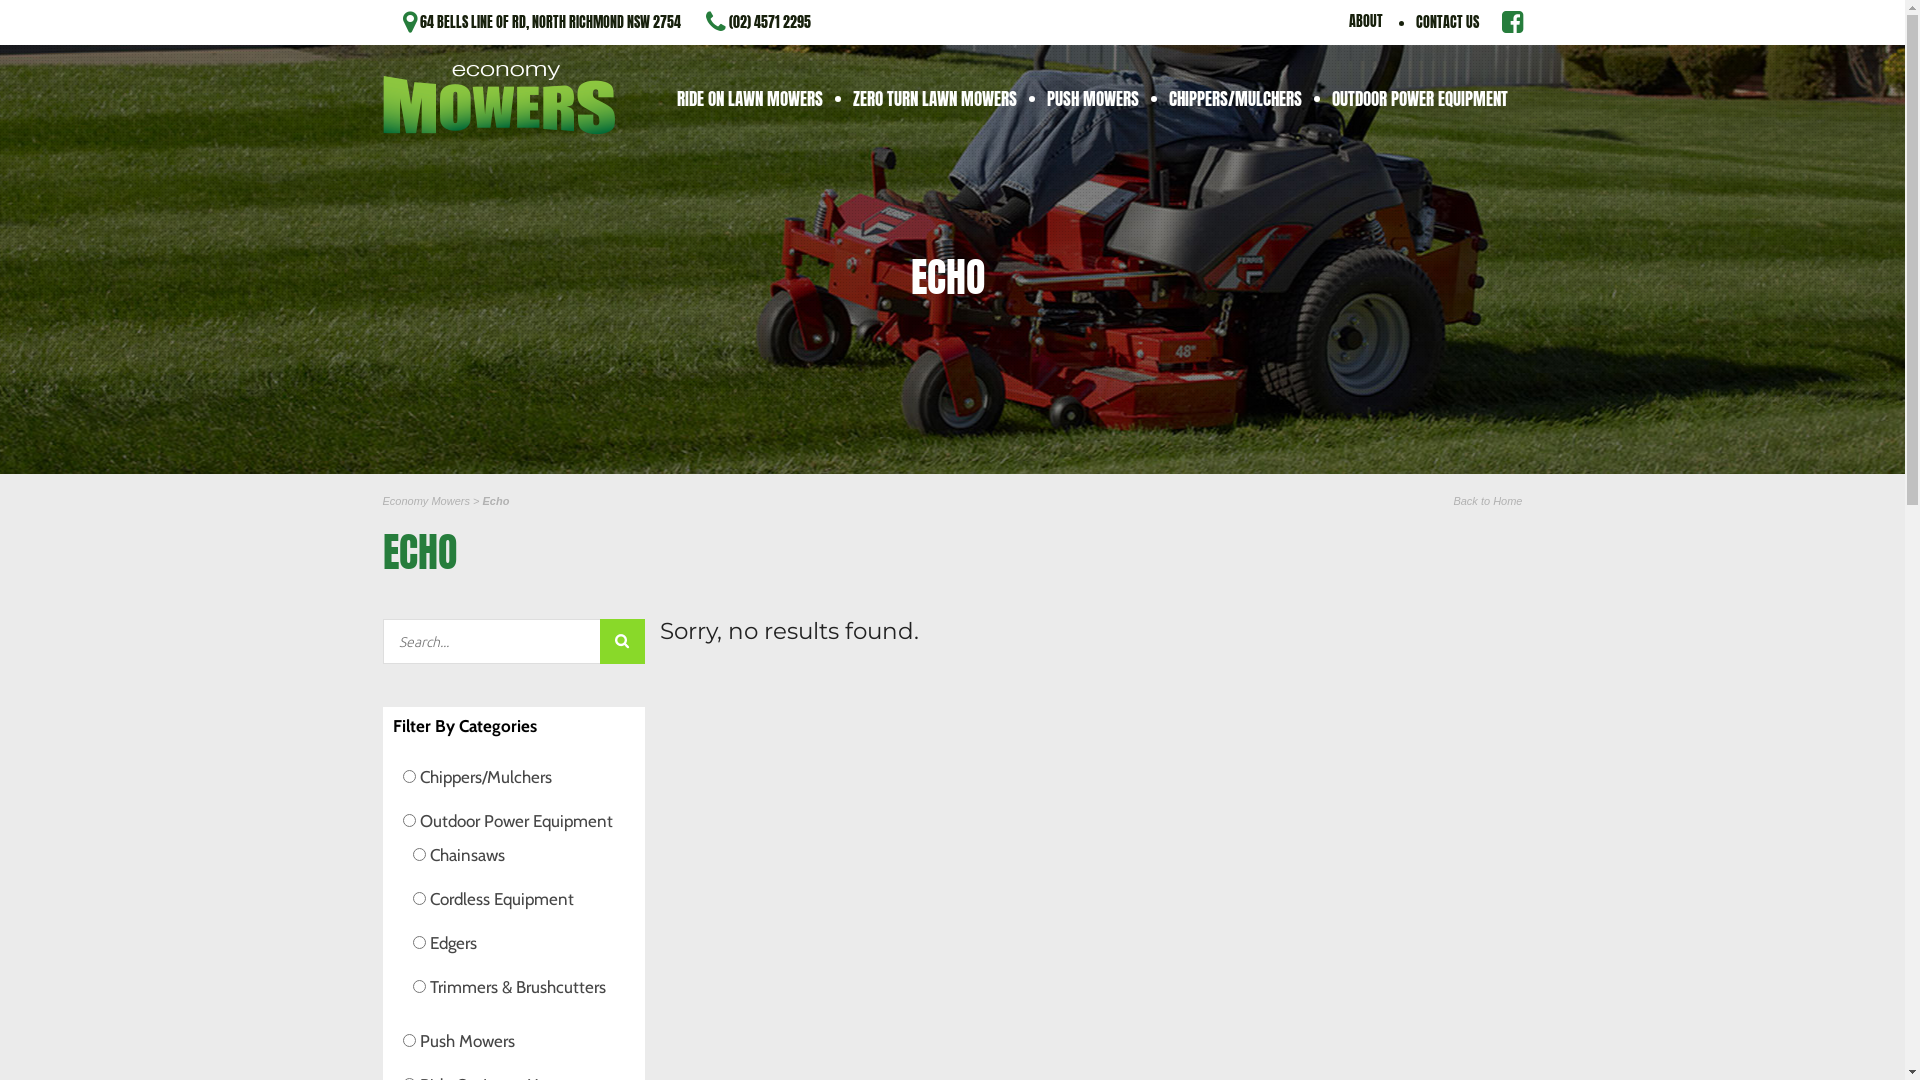 The width and height of the screenshot is (1920, 1080). I want to click on Back to Home, so click(1488, 501).